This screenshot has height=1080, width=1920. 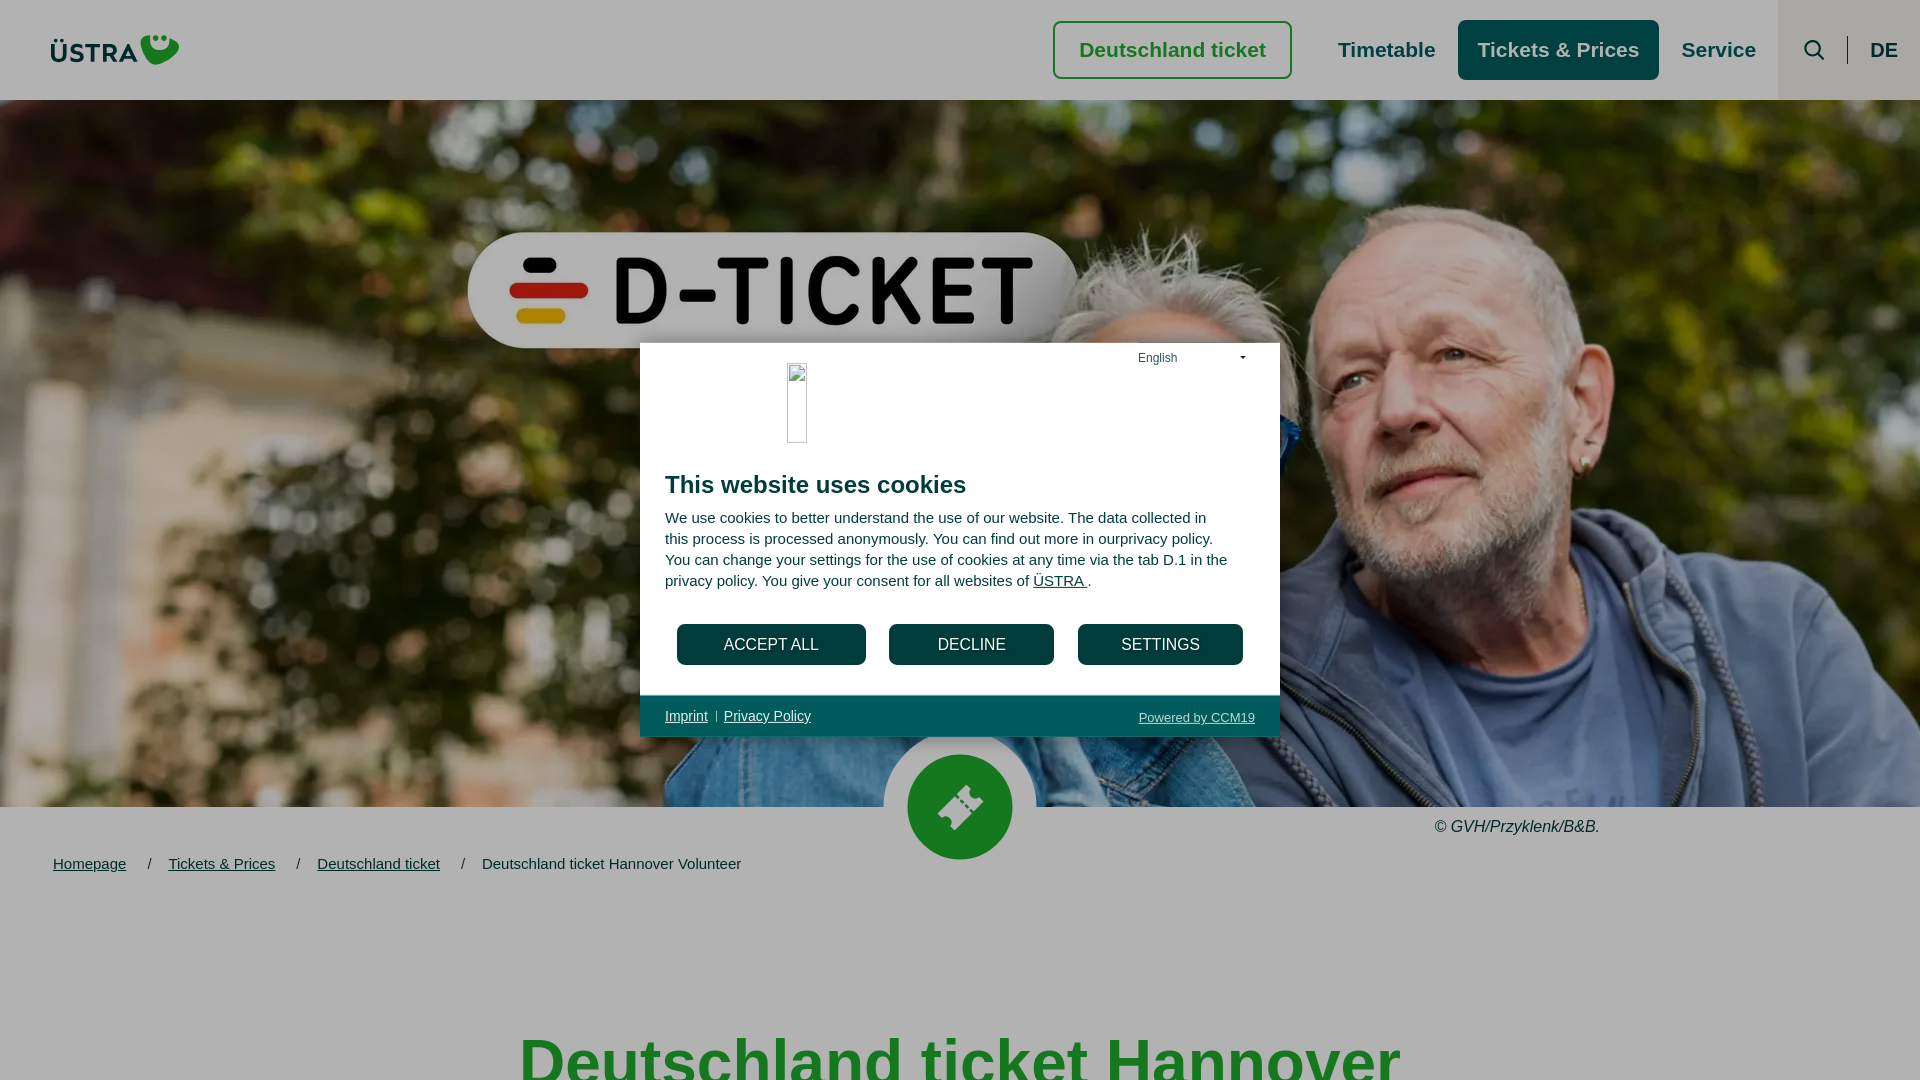 What do you see at coordinates (1386, 50) in the screenshot?
I see `Timetable` at bounding box center [1386, 50].